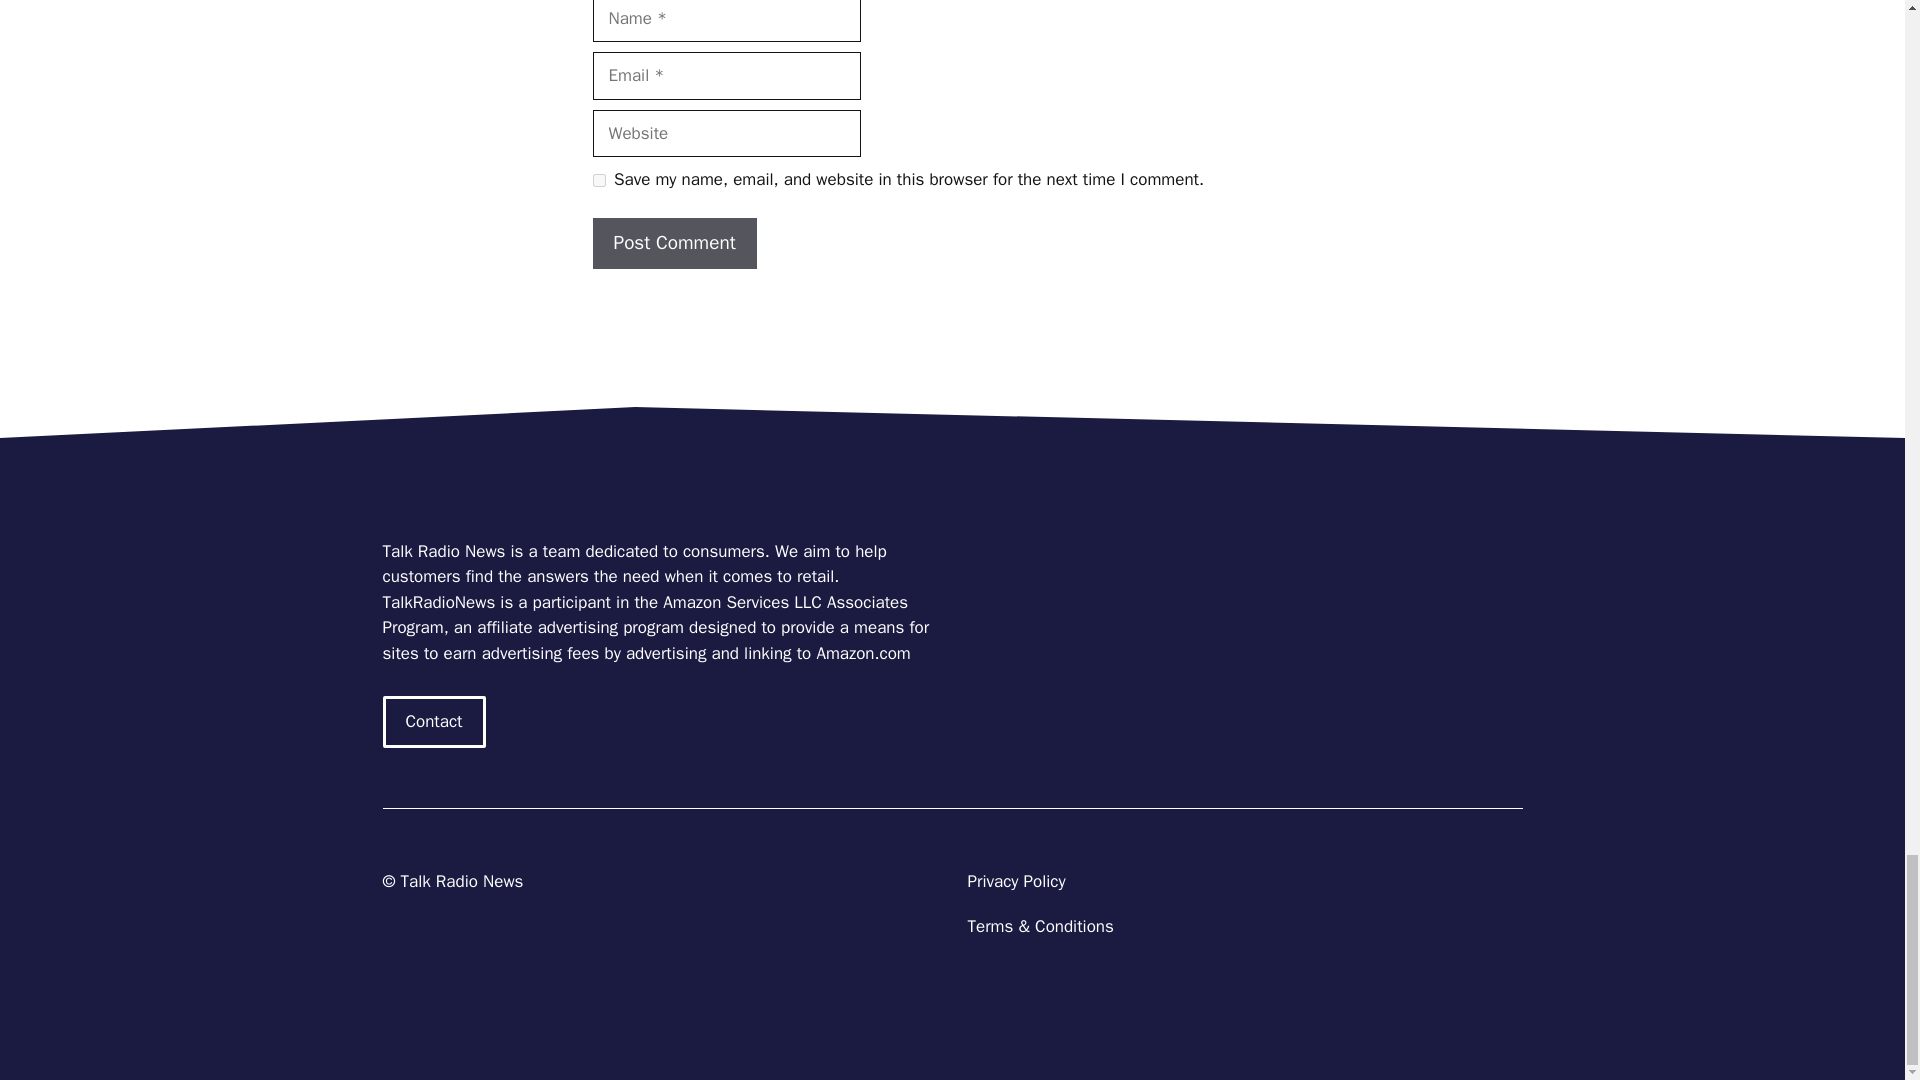 The image size is (1920, 1080). What do you see at coordinates (674, 243) in the screenshot?
I see `Post Comment` at bounding box center [674, 243].